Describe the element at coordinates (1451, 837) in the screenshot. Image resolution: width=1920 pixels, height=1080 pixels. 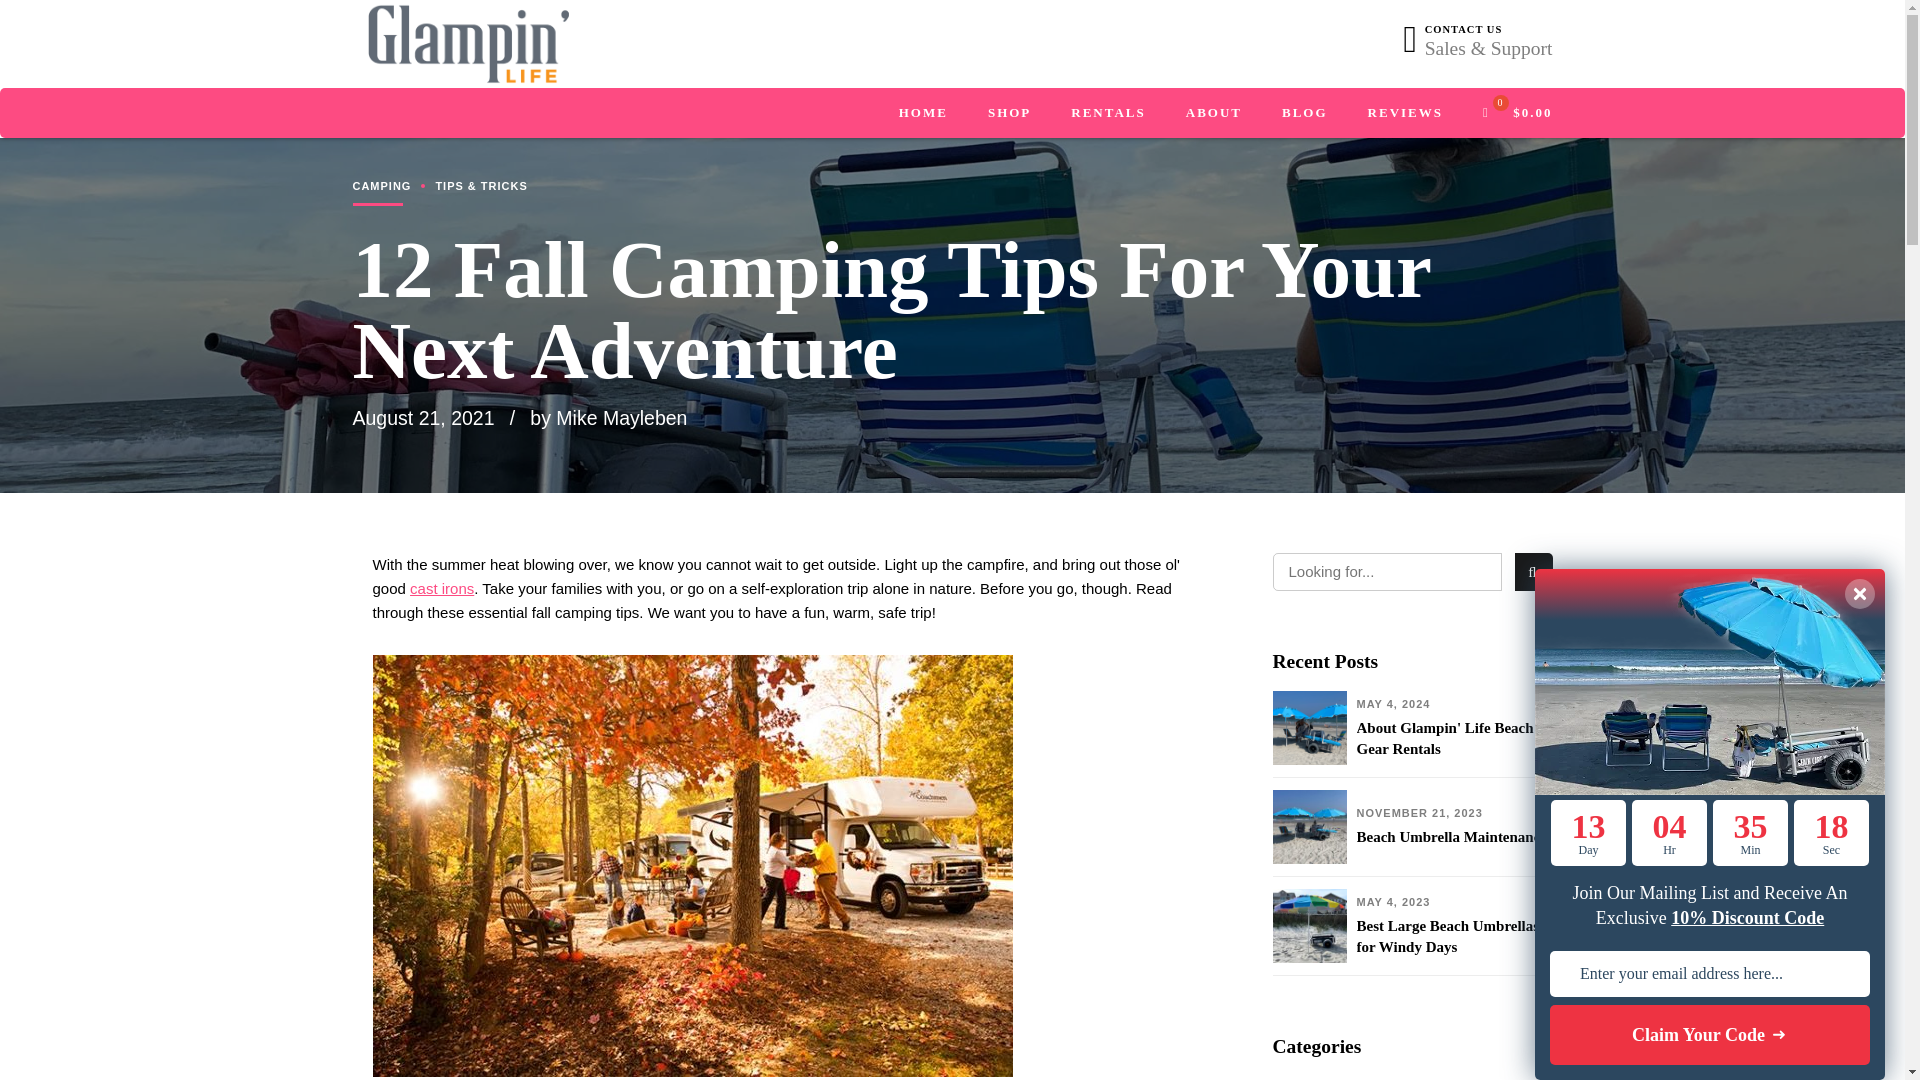
I see `Beach Umbrella Maintenance` at that location.